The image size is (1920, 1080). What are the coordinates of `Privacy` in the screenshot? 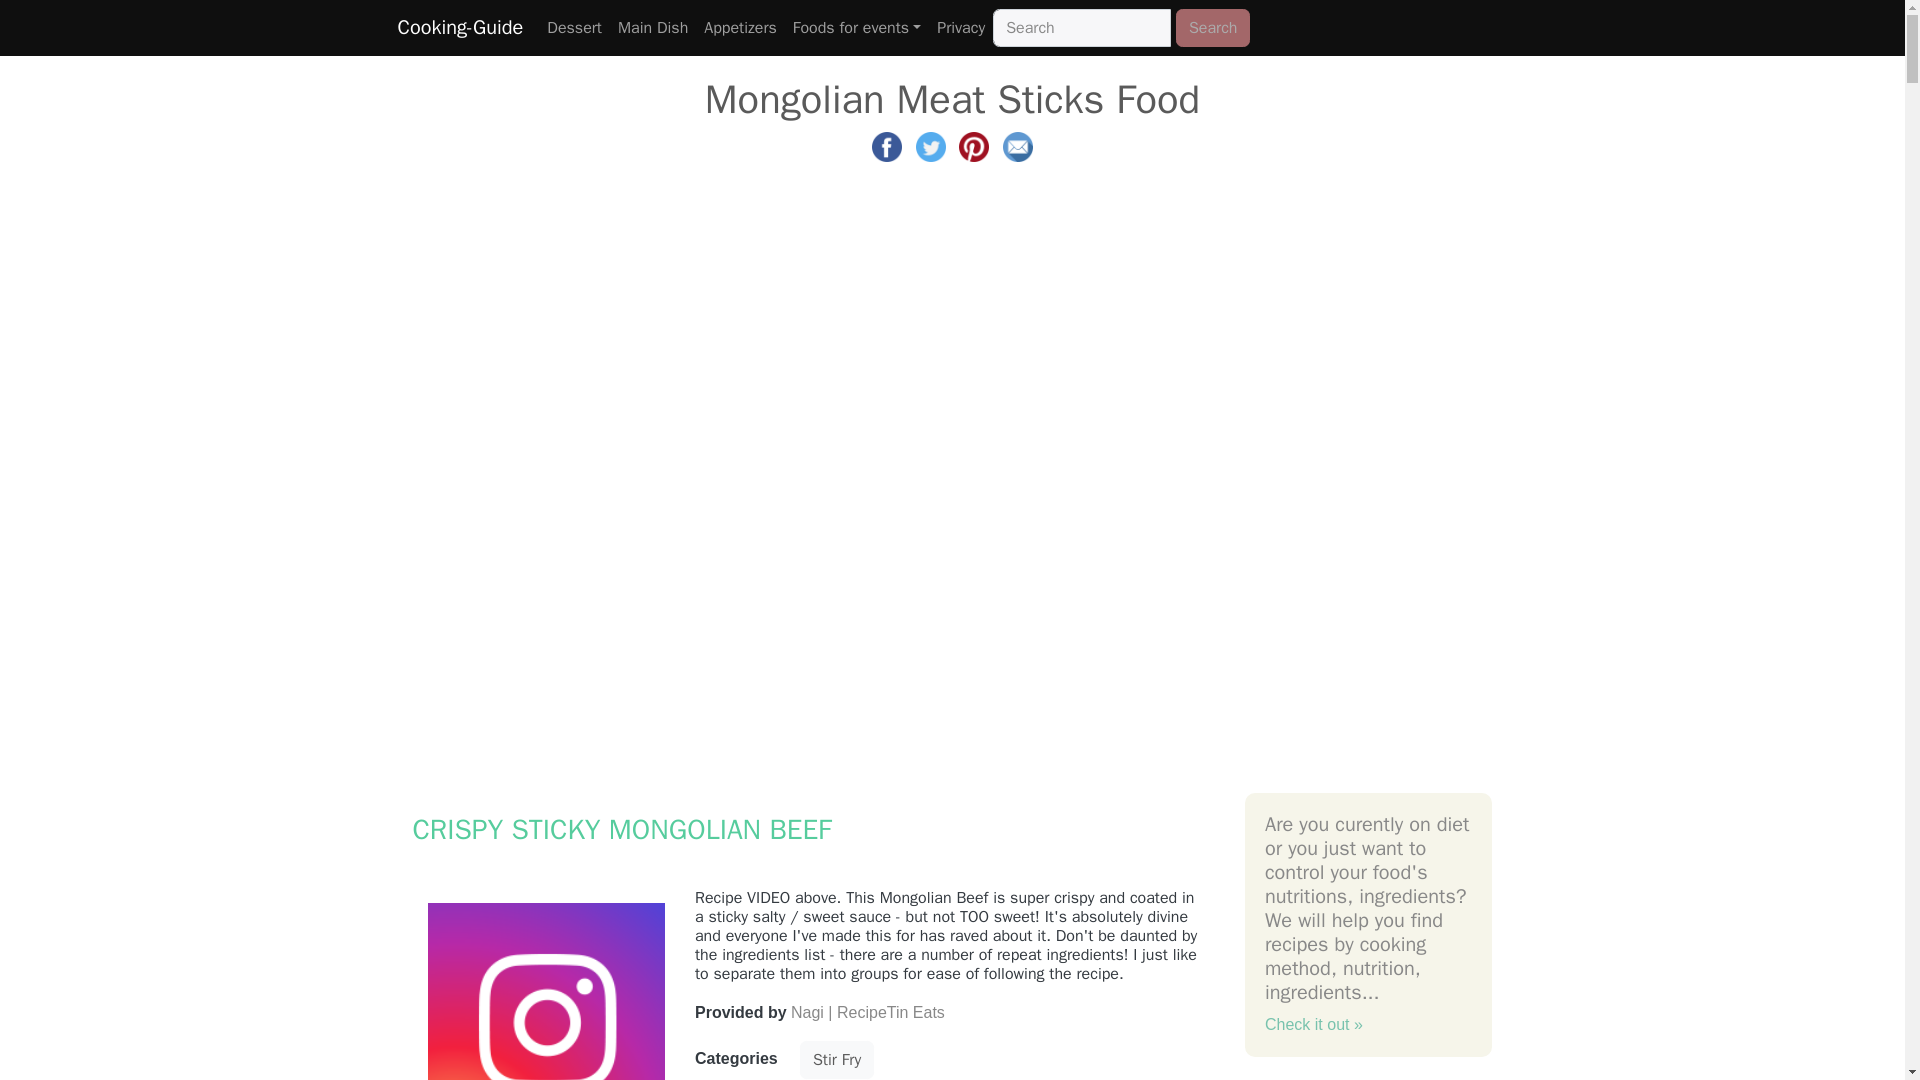 It's located at (960, 27).